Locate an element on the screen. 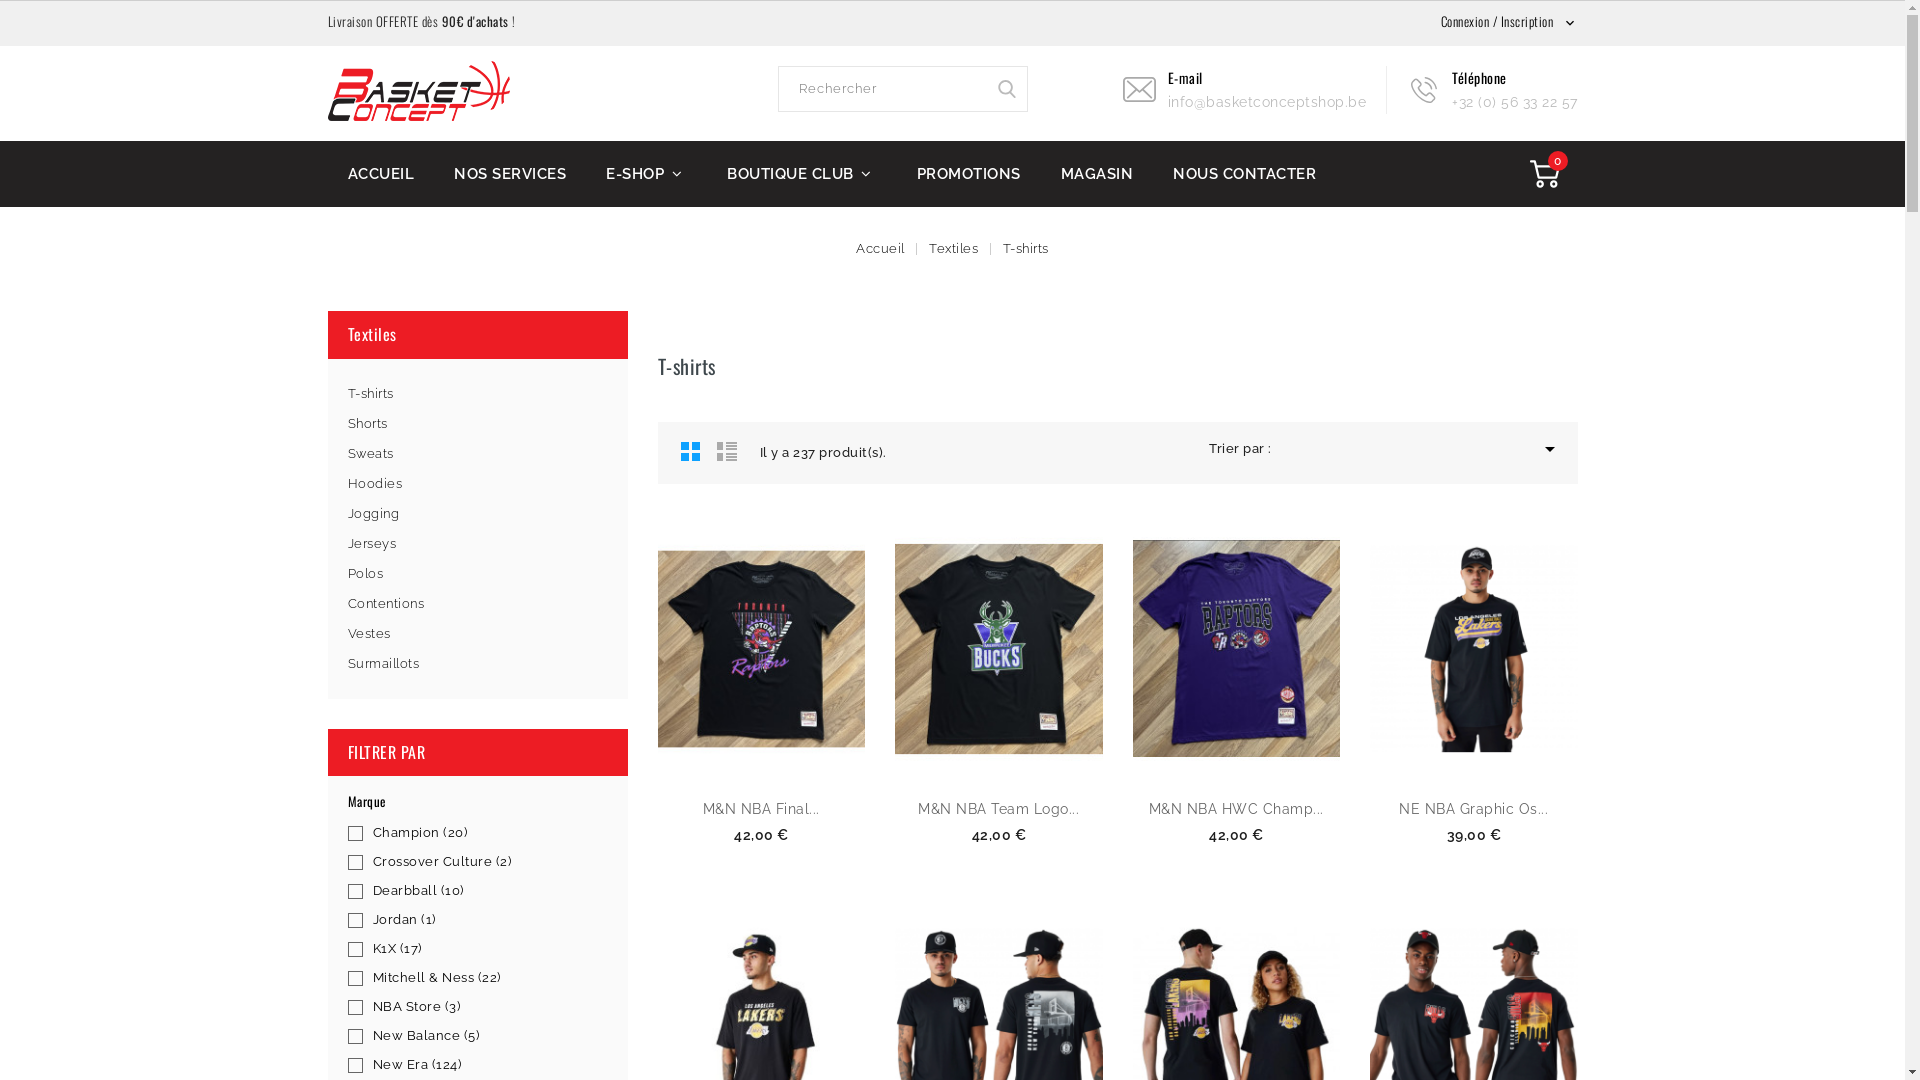  Textiles is located at coordinates (372, 334).